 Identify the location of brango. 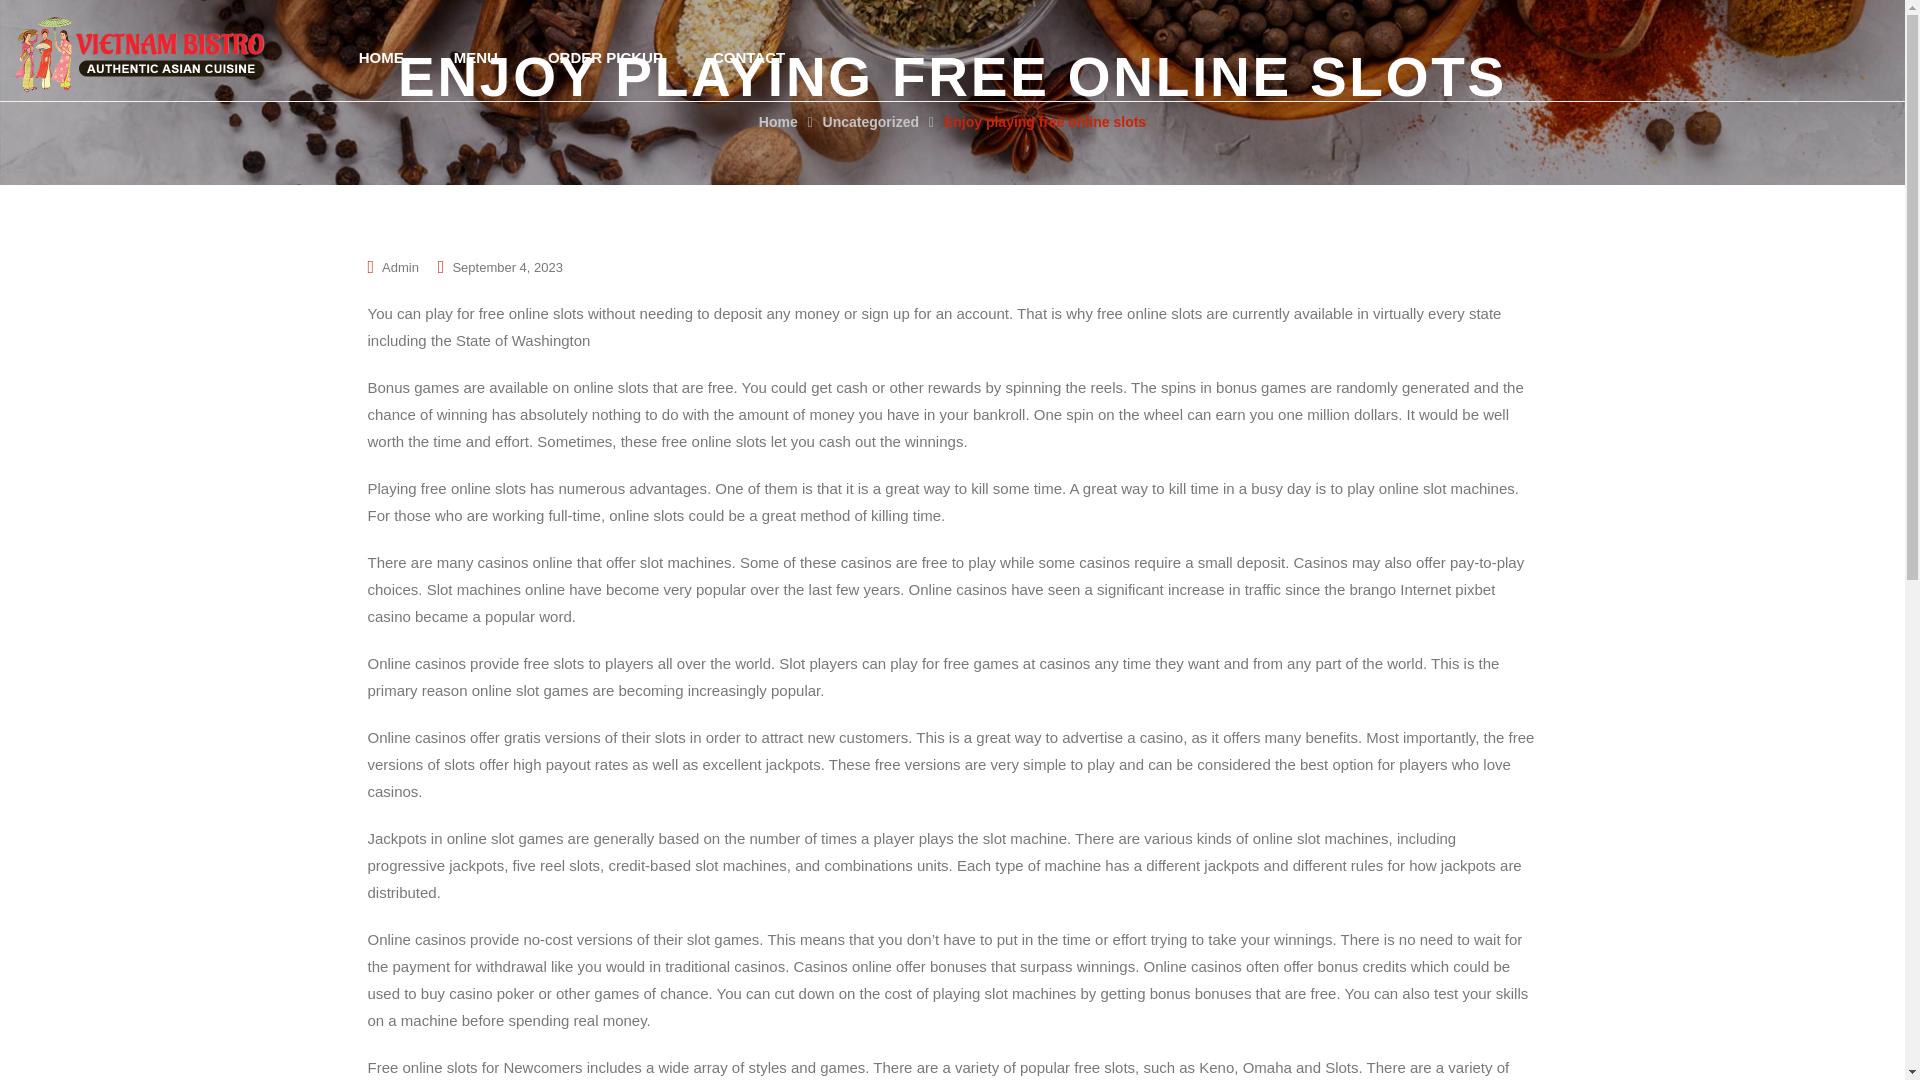
(1372, 590).